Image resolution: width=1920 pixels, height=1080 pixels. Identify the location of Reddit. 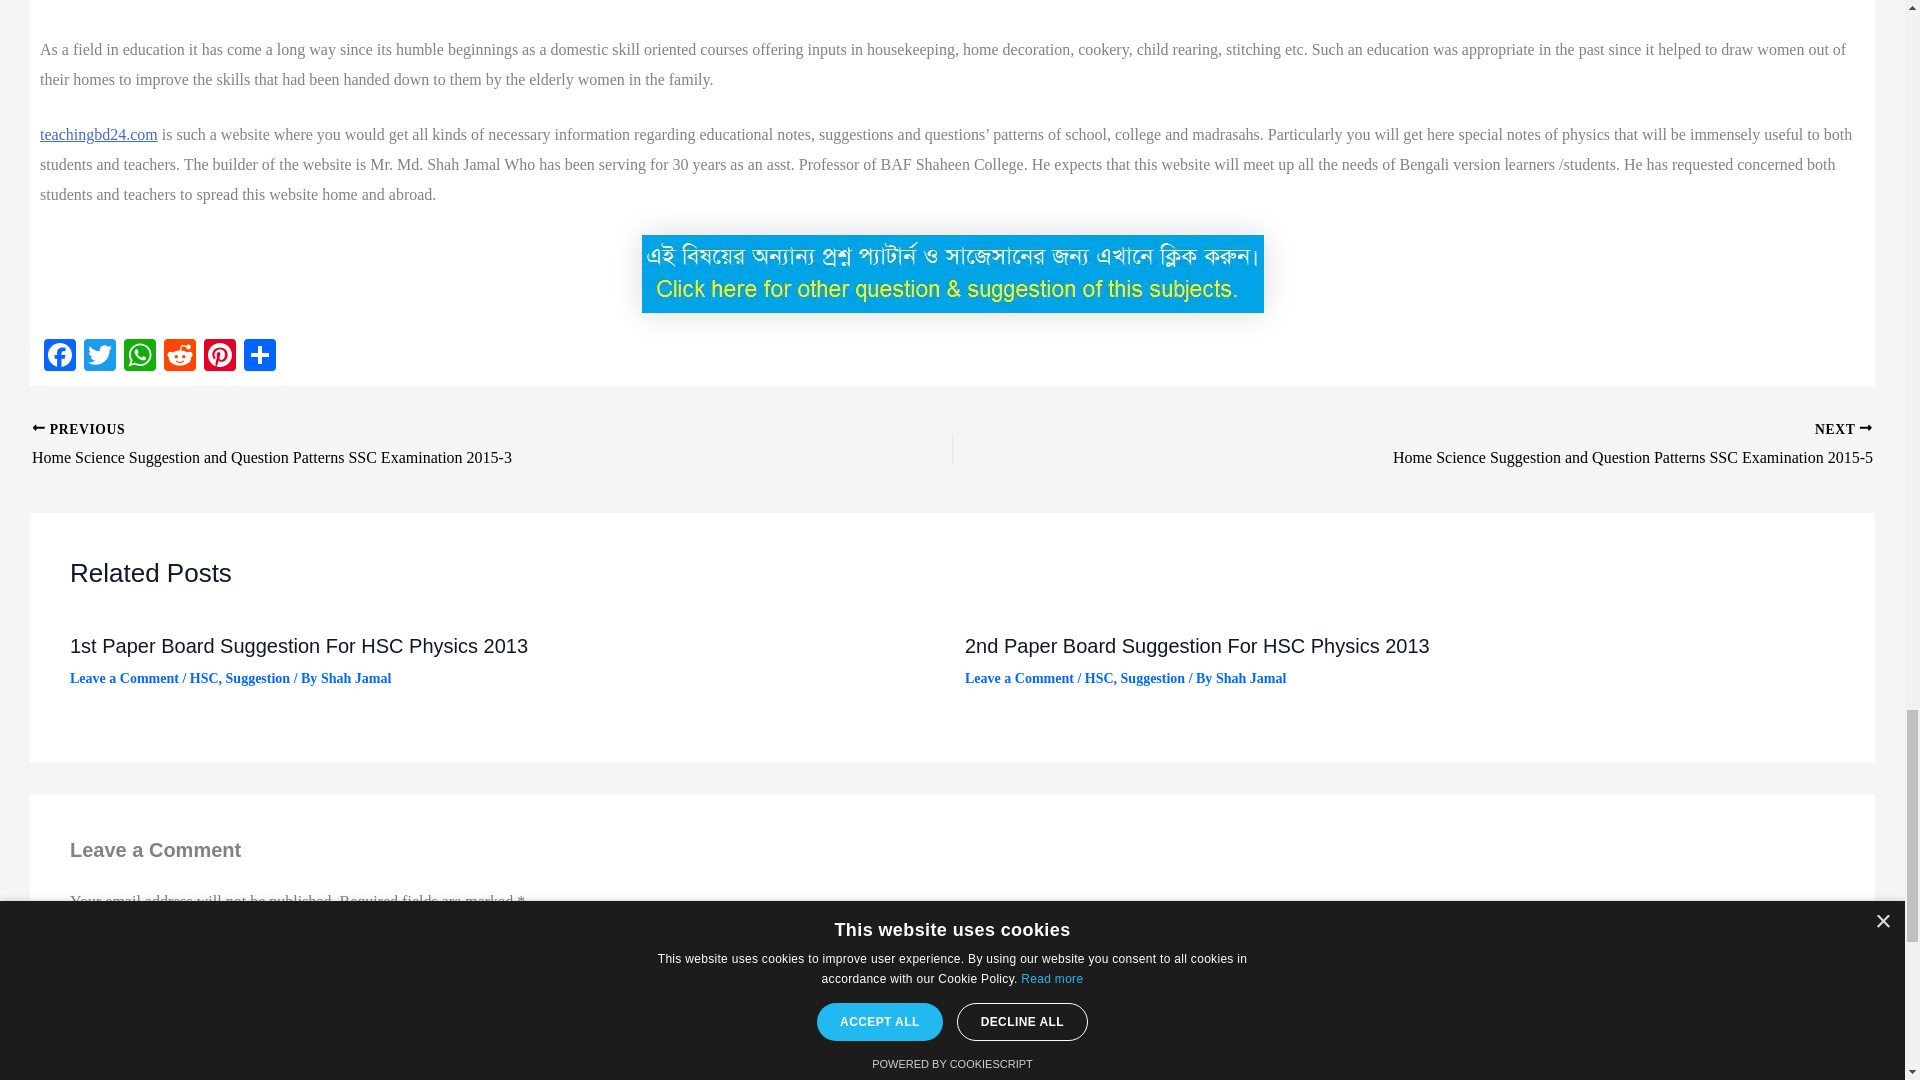
(179, 357).